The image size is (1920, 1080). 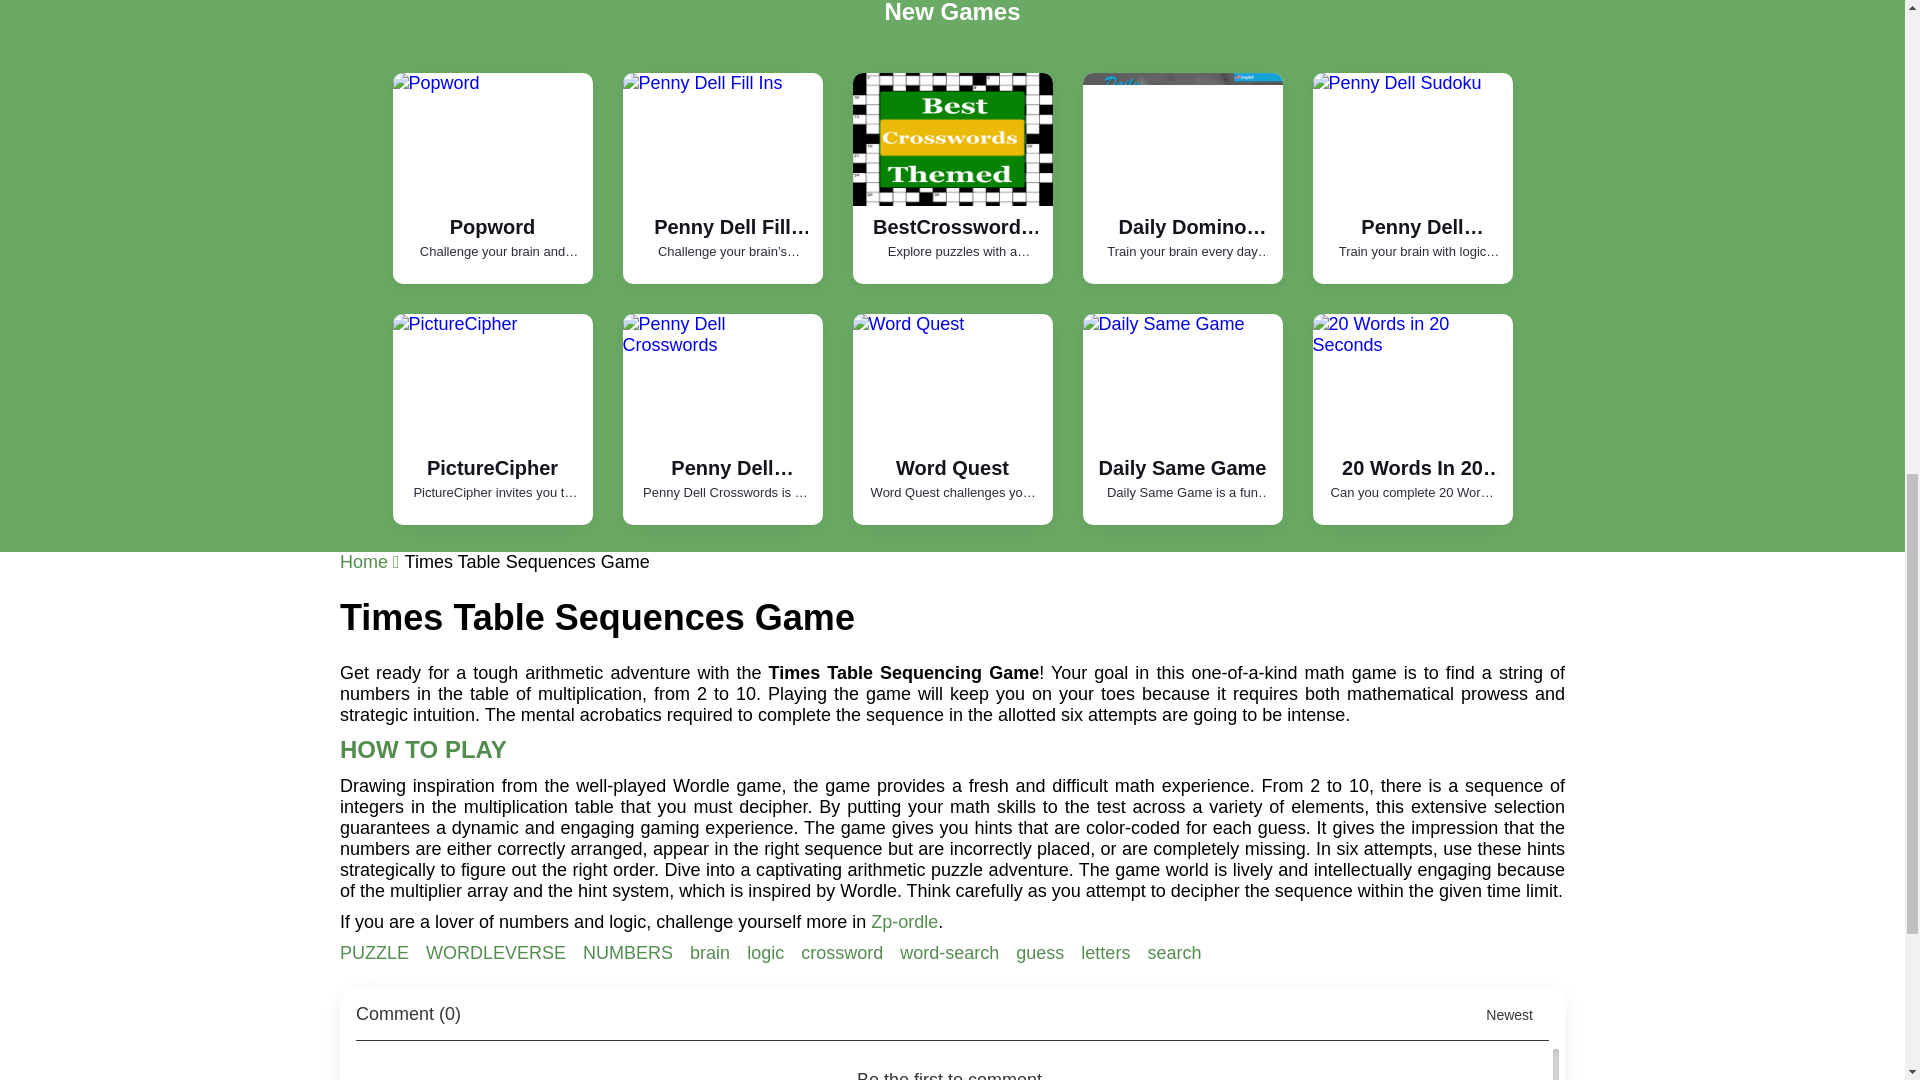 What do you see at coordinates (952, 952) in the screenshot?
I see `word-search` at bounding box center [952, 952].